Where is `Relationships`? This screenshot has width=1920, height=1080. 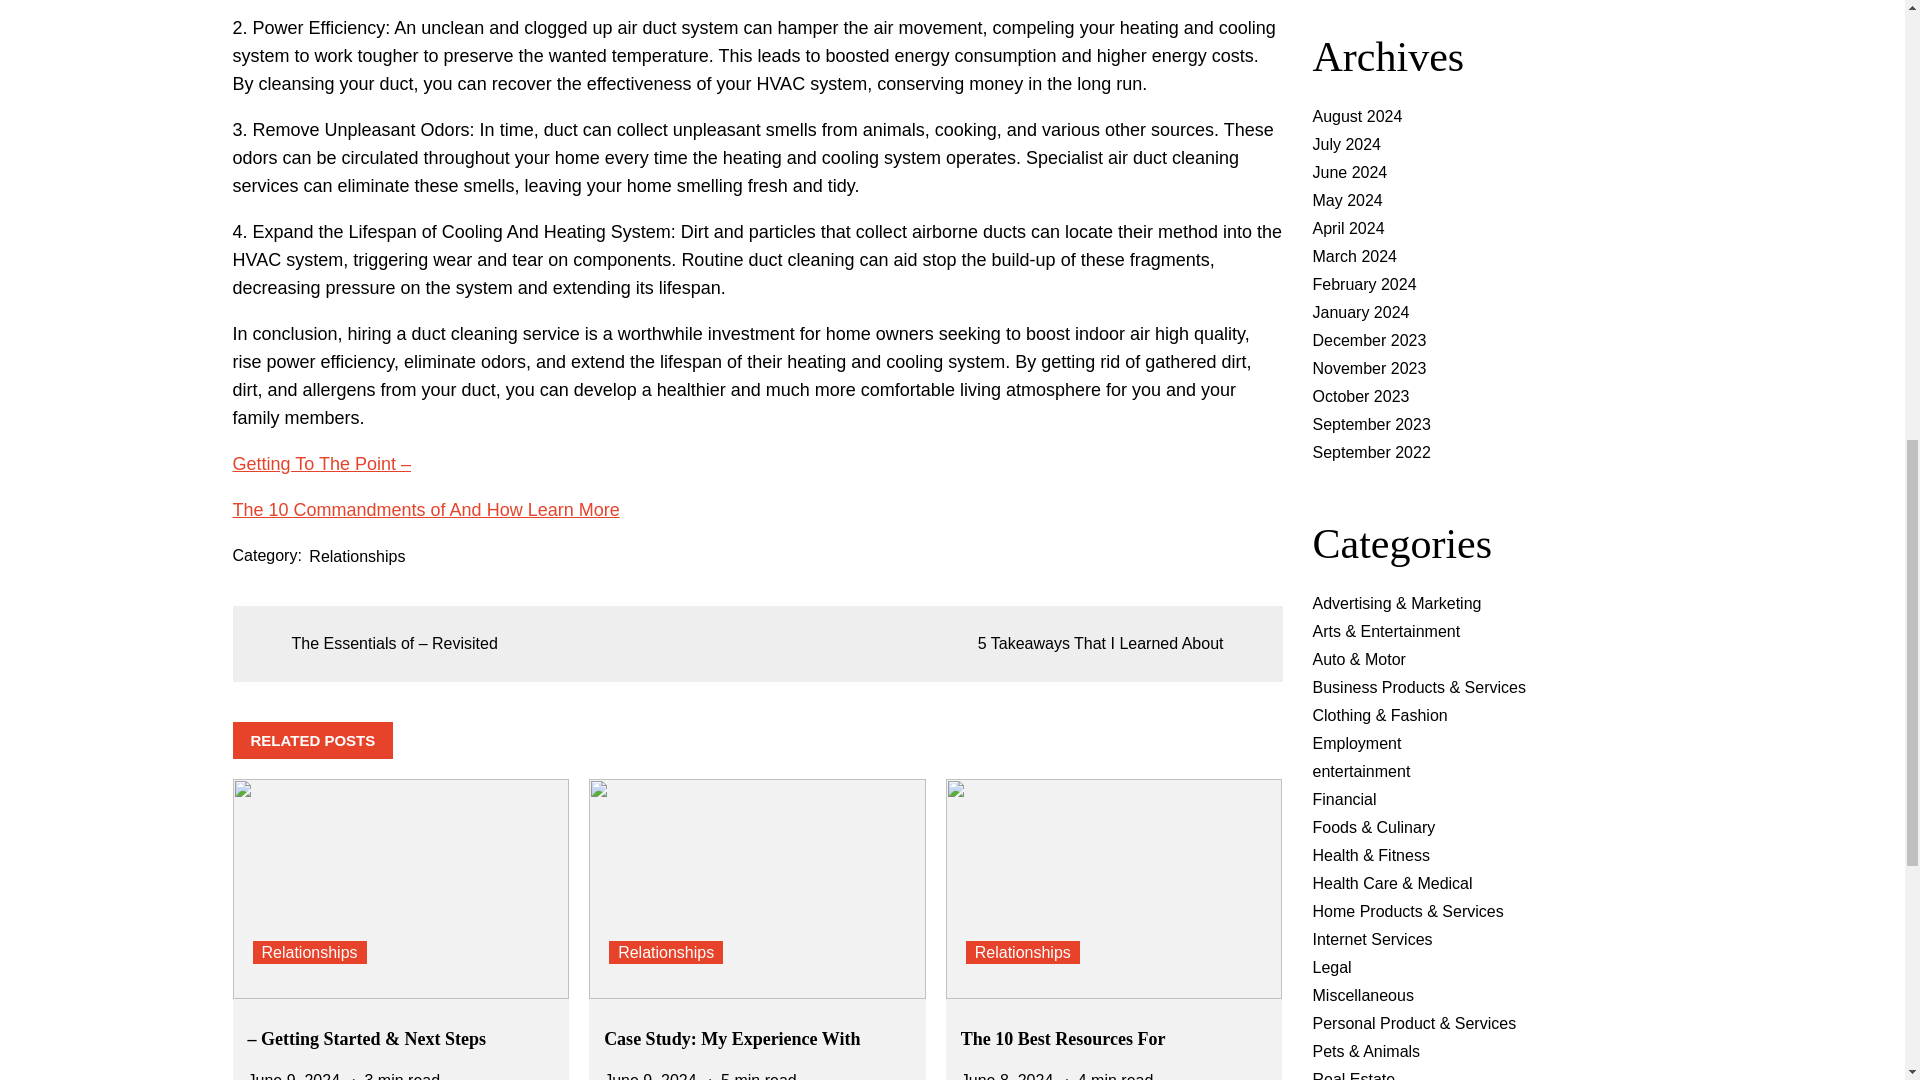 Relationships is located at coordinates (666, 952).